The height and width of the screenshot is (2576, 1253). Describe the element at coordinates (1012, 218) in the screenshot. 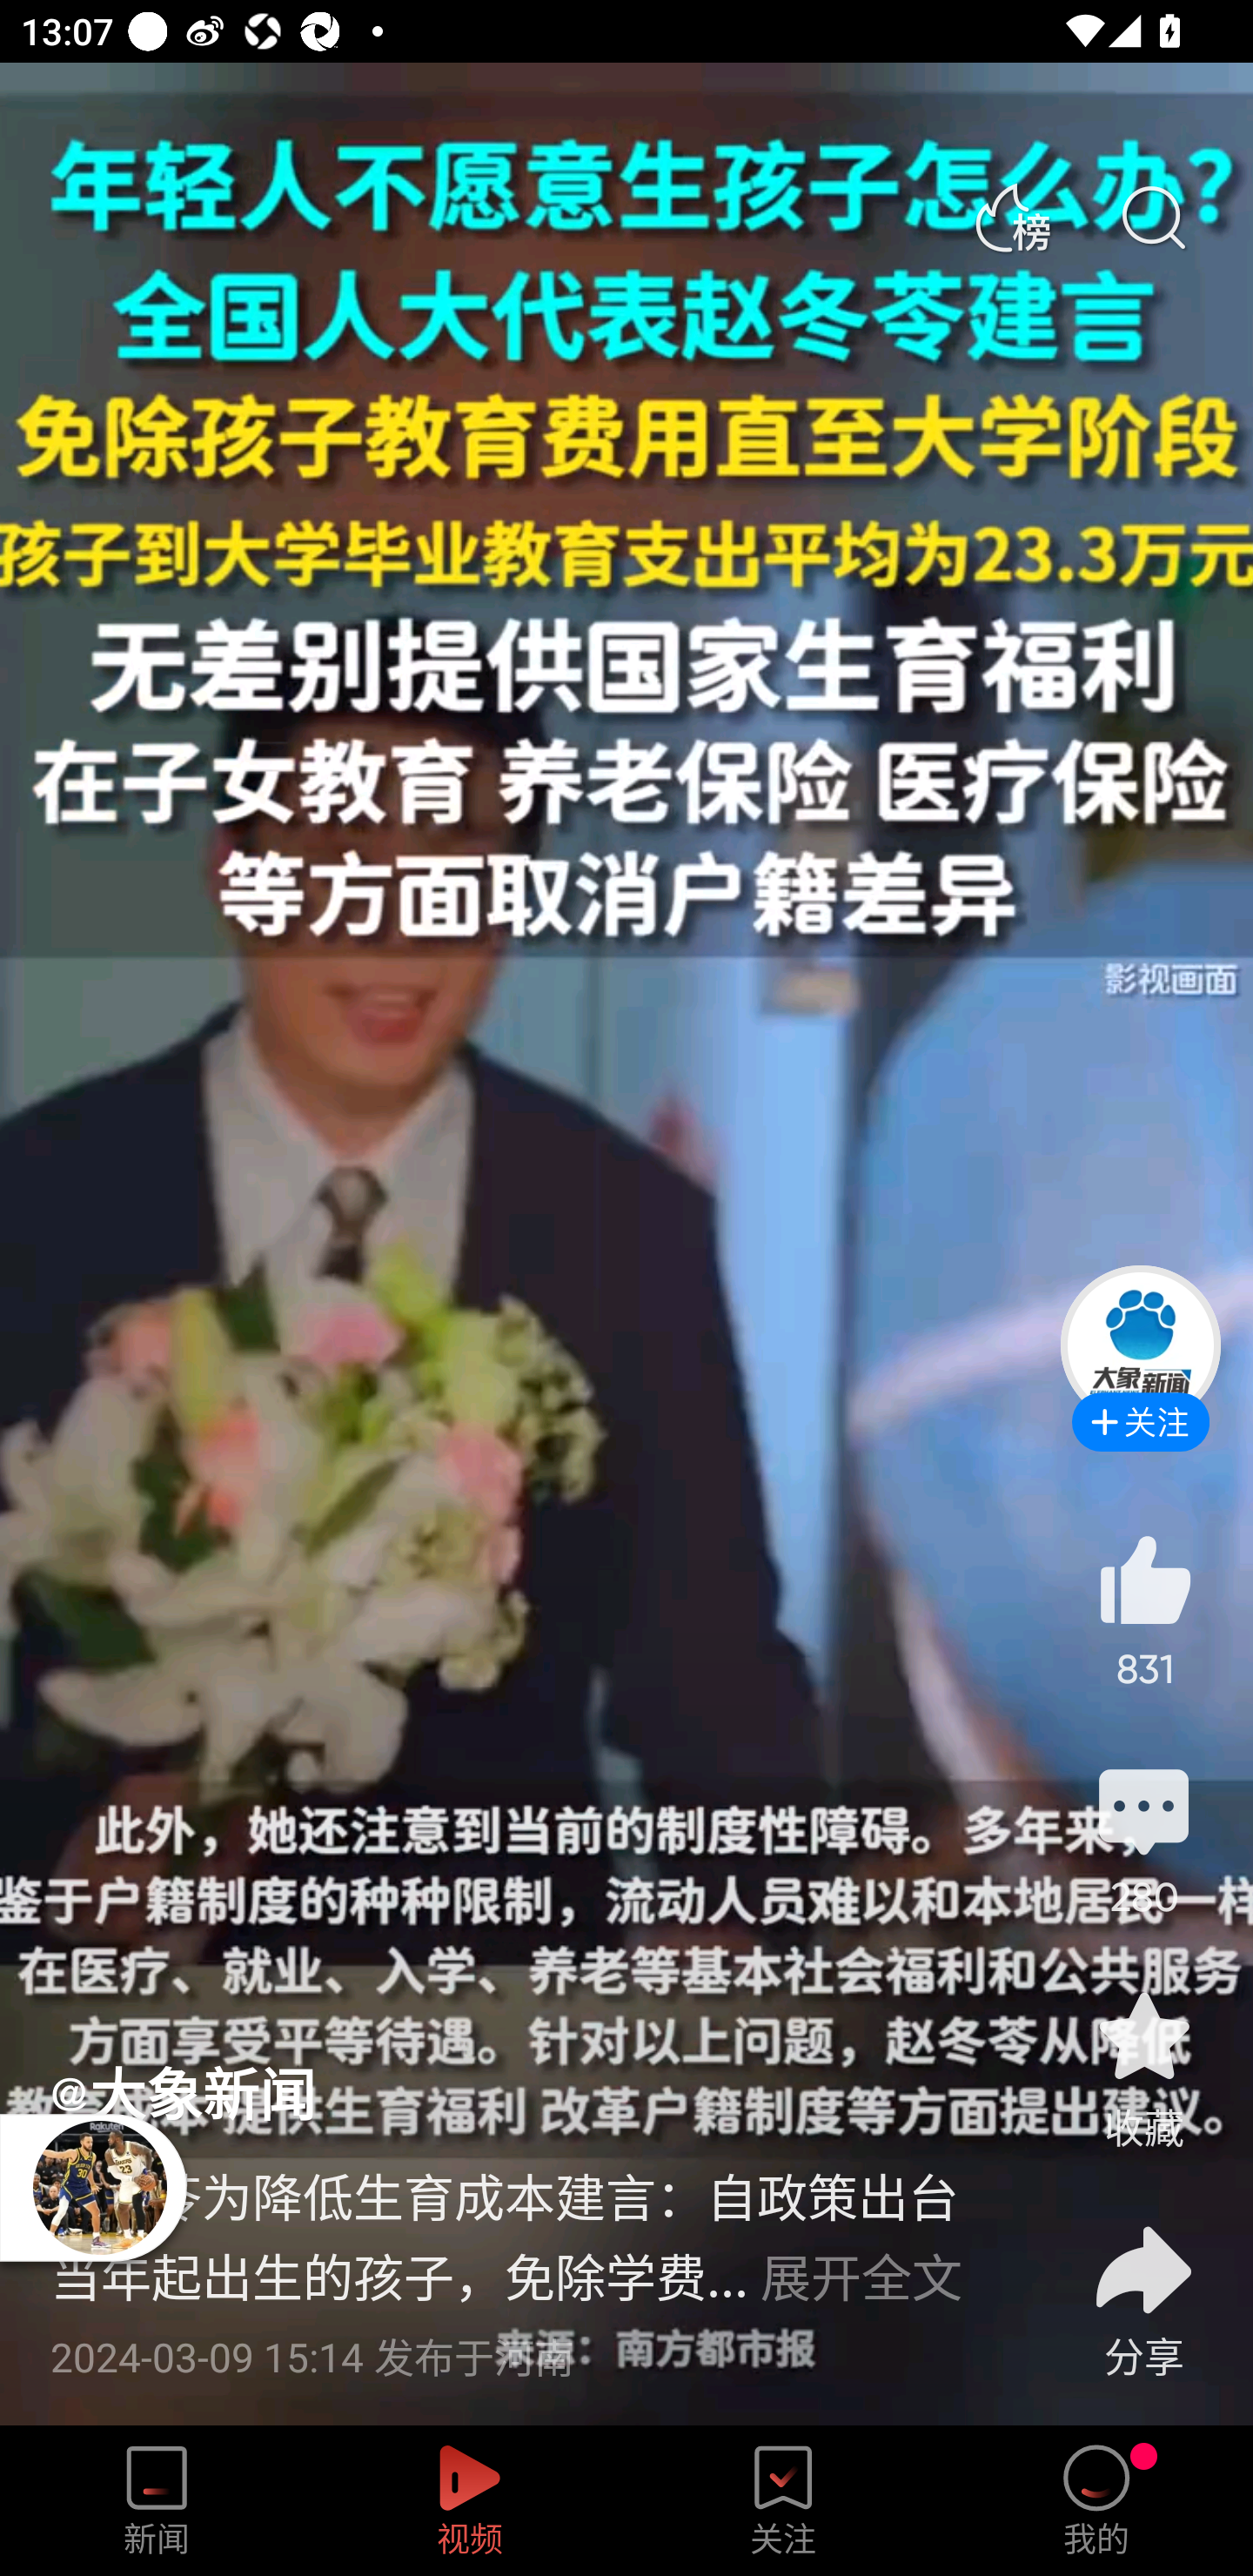

I see ` 热榜` at that location.